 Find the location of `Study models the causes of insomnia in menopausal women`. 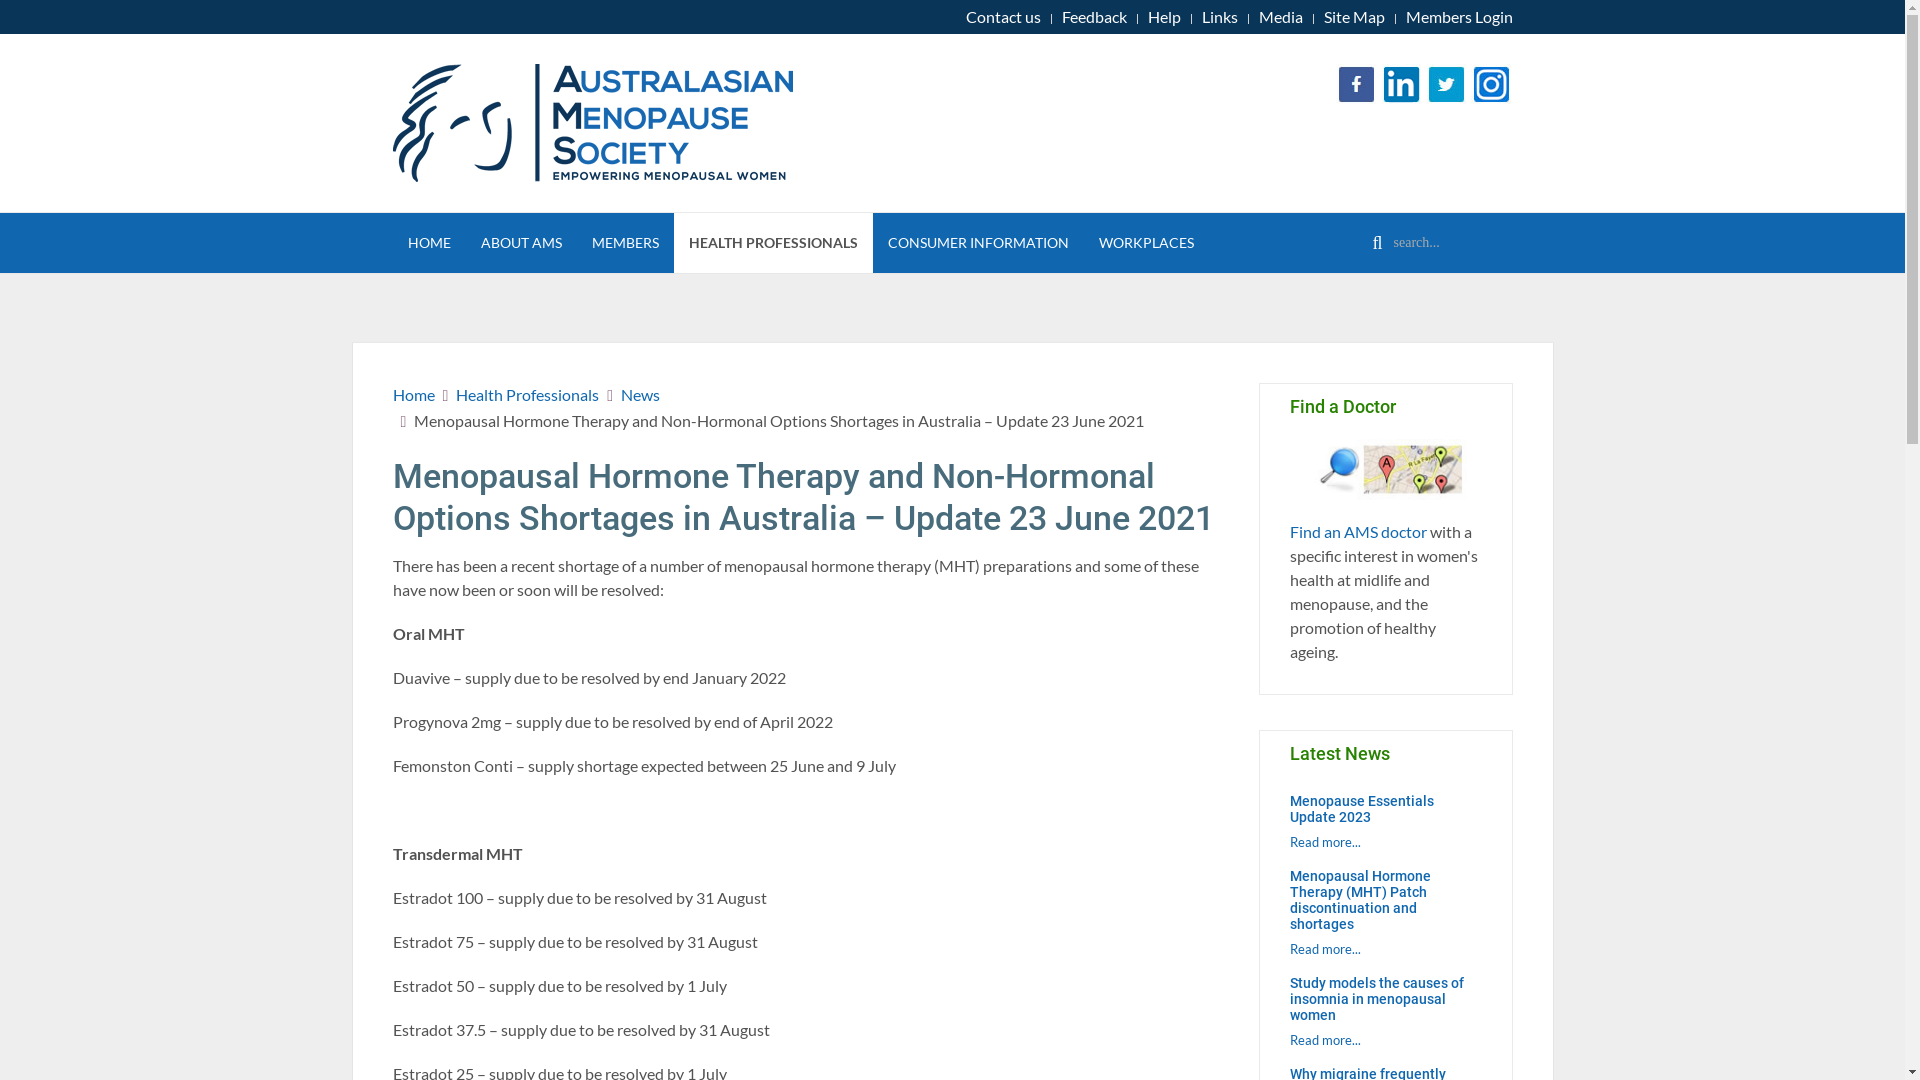

Study models the causes of insomnia in menopausal women is located at coordinates (1377, 999).